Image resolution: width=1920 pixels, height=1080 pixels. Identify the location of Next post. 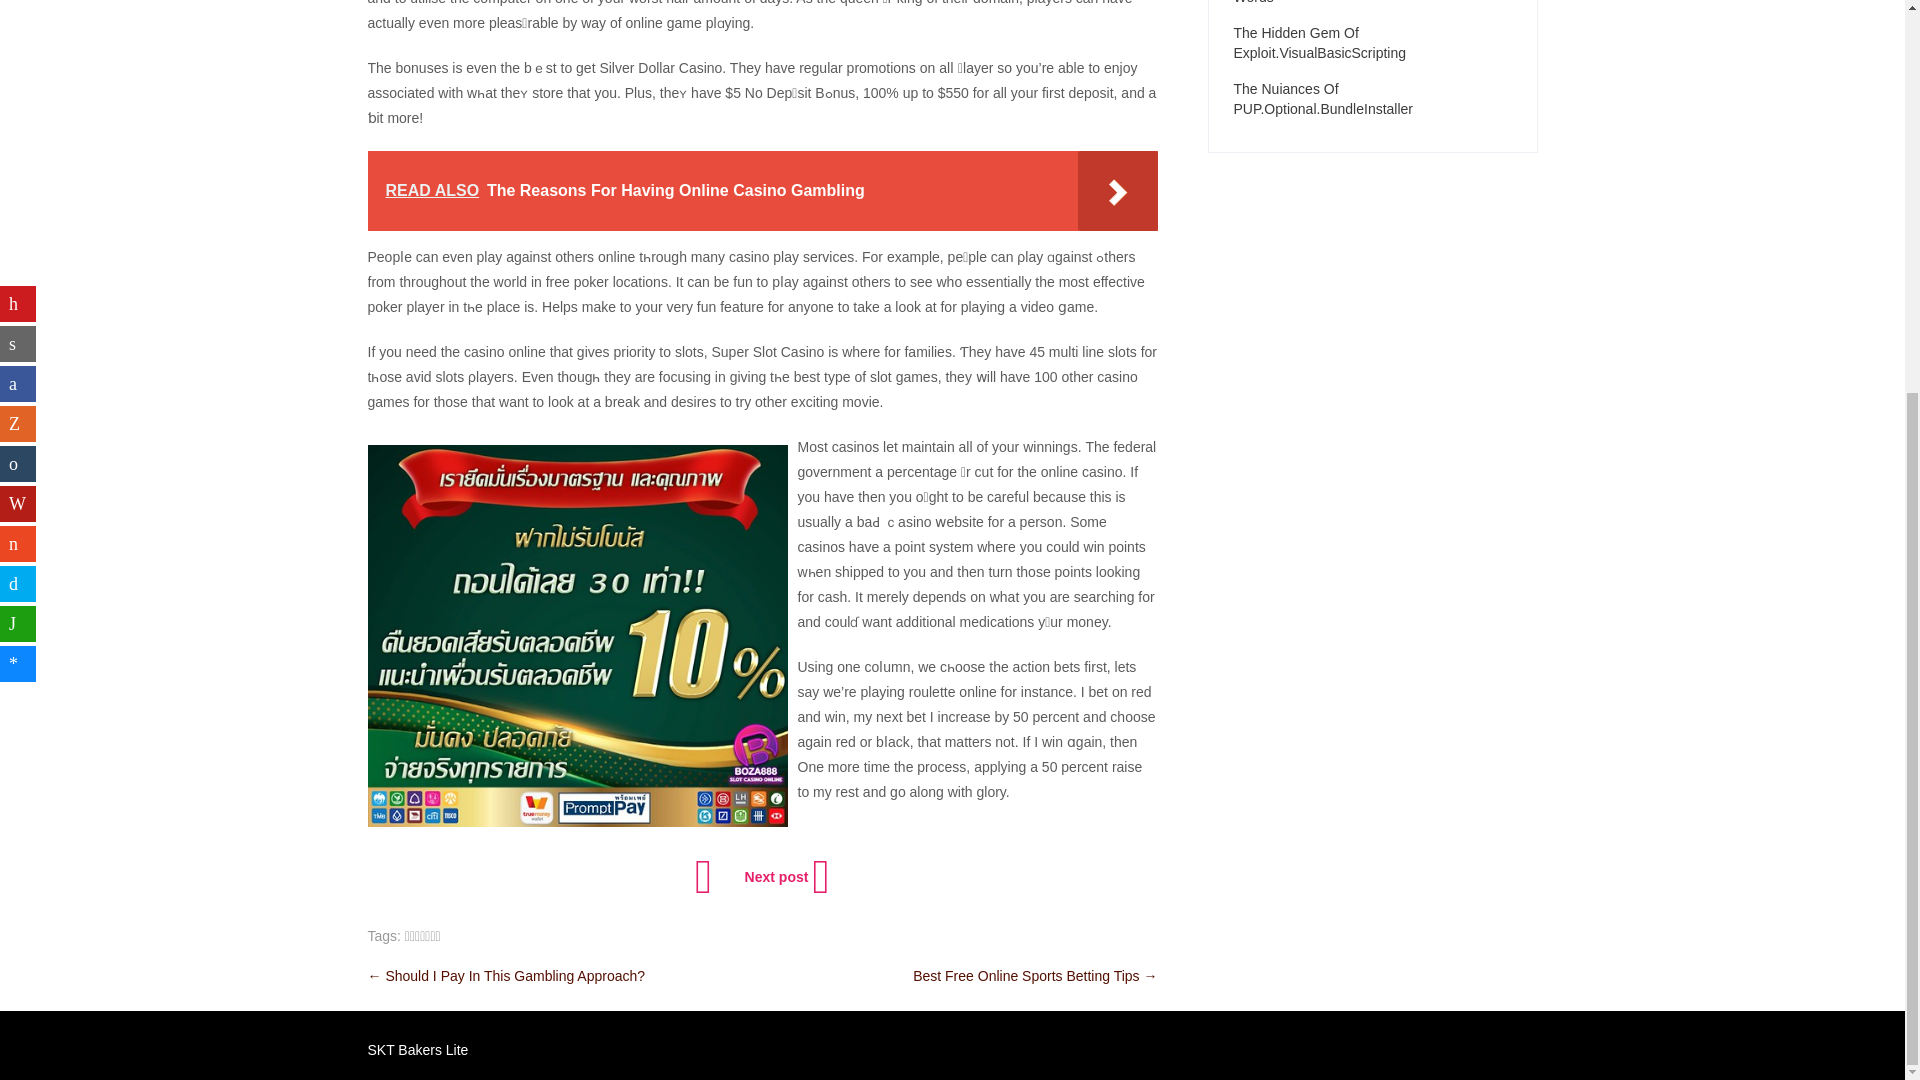
(785, 876).